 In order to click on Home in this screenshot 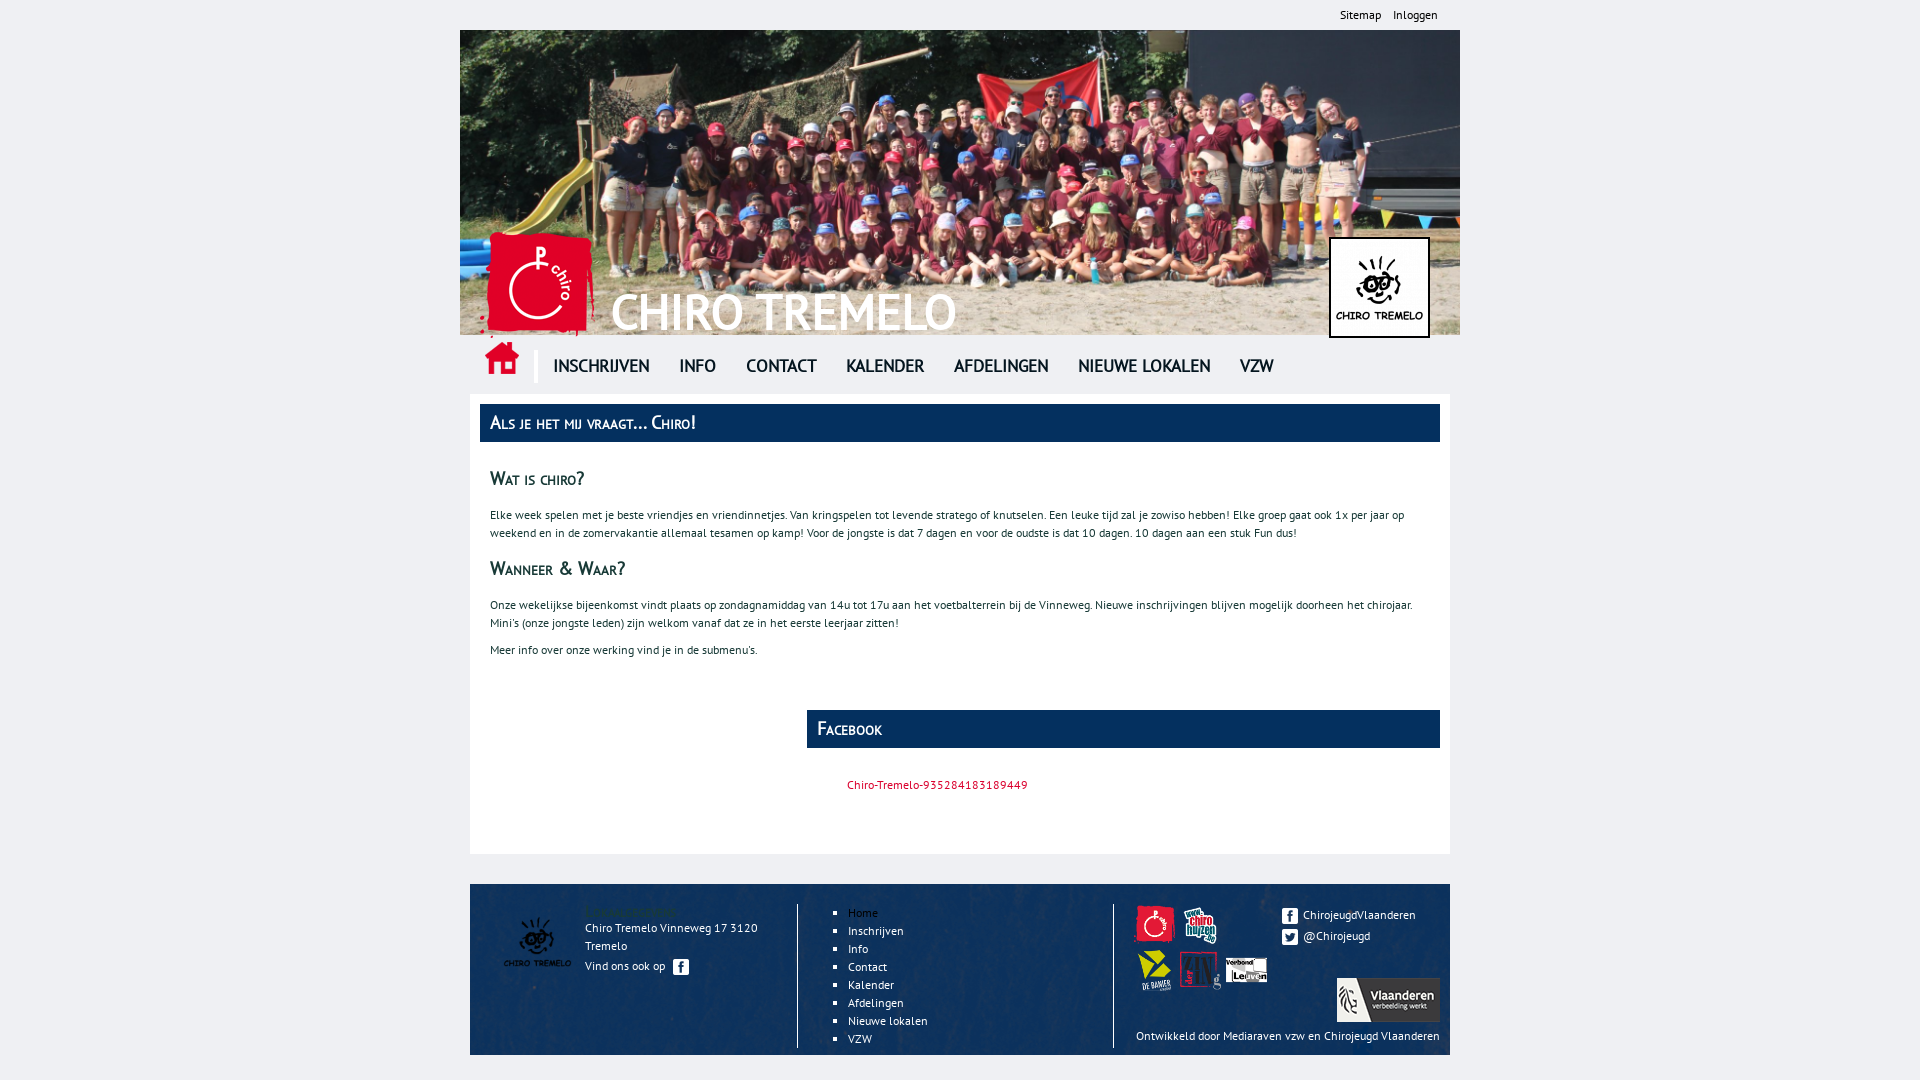, I will do `click(863, 912)`.